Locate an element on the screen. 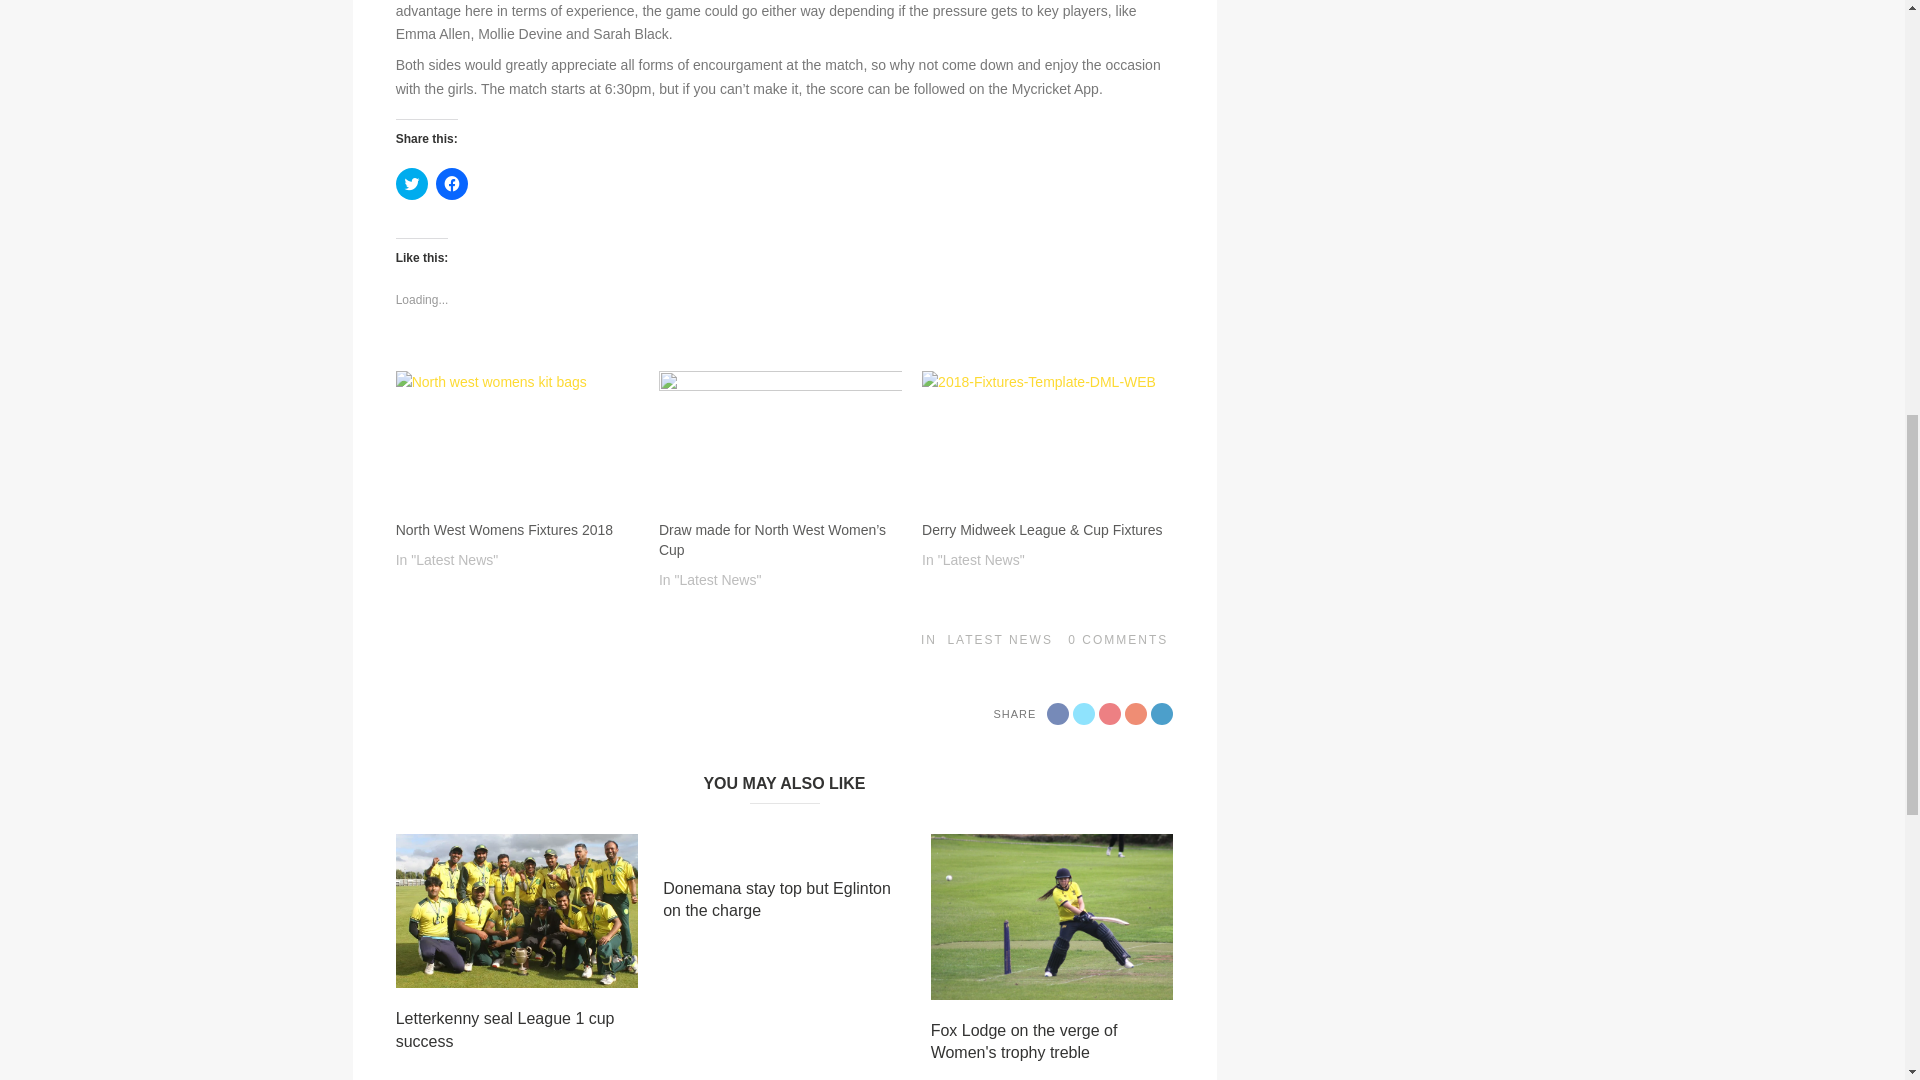  Click to share on Twitter is located at coordinates (412, 184).